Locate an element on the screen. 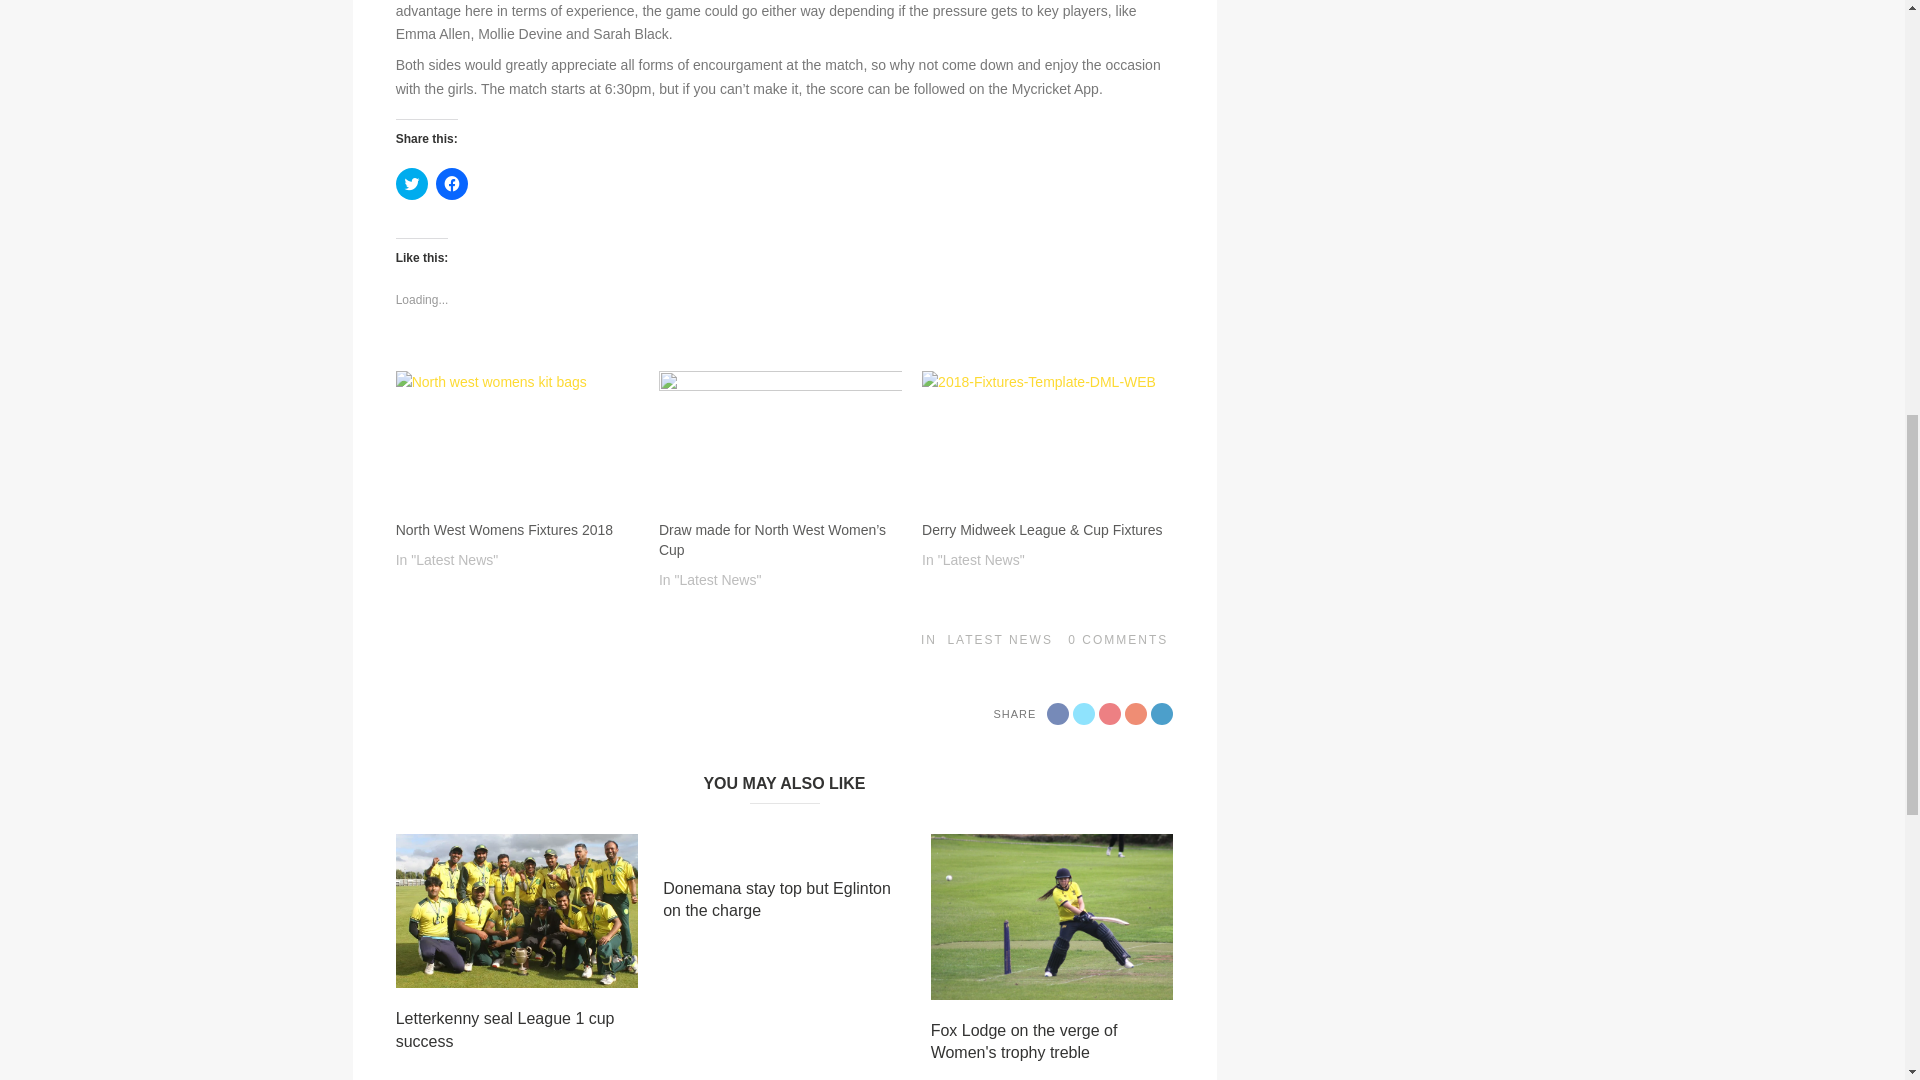  Click to share on Twitter is located at coordinates (412, 184).